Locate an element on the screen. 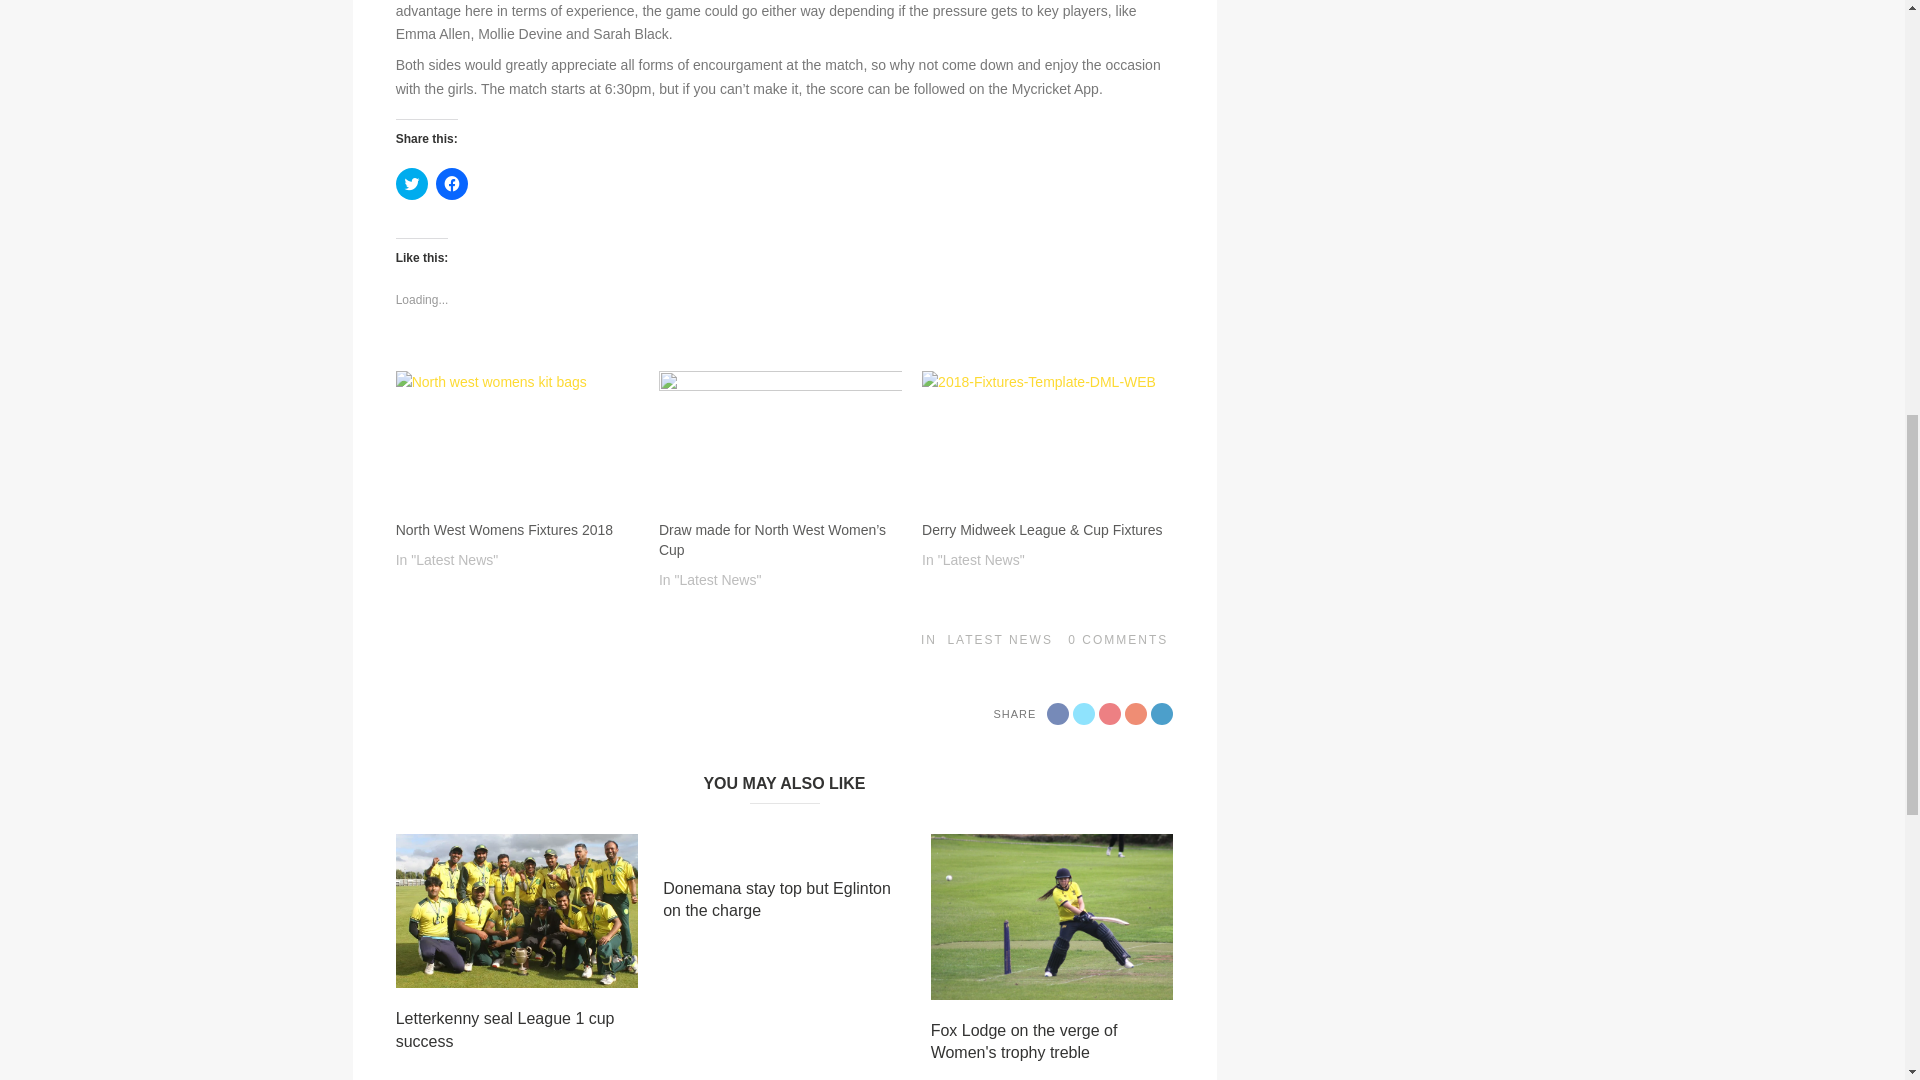  Click to share on Twitter is located at coordinates (412, 184).